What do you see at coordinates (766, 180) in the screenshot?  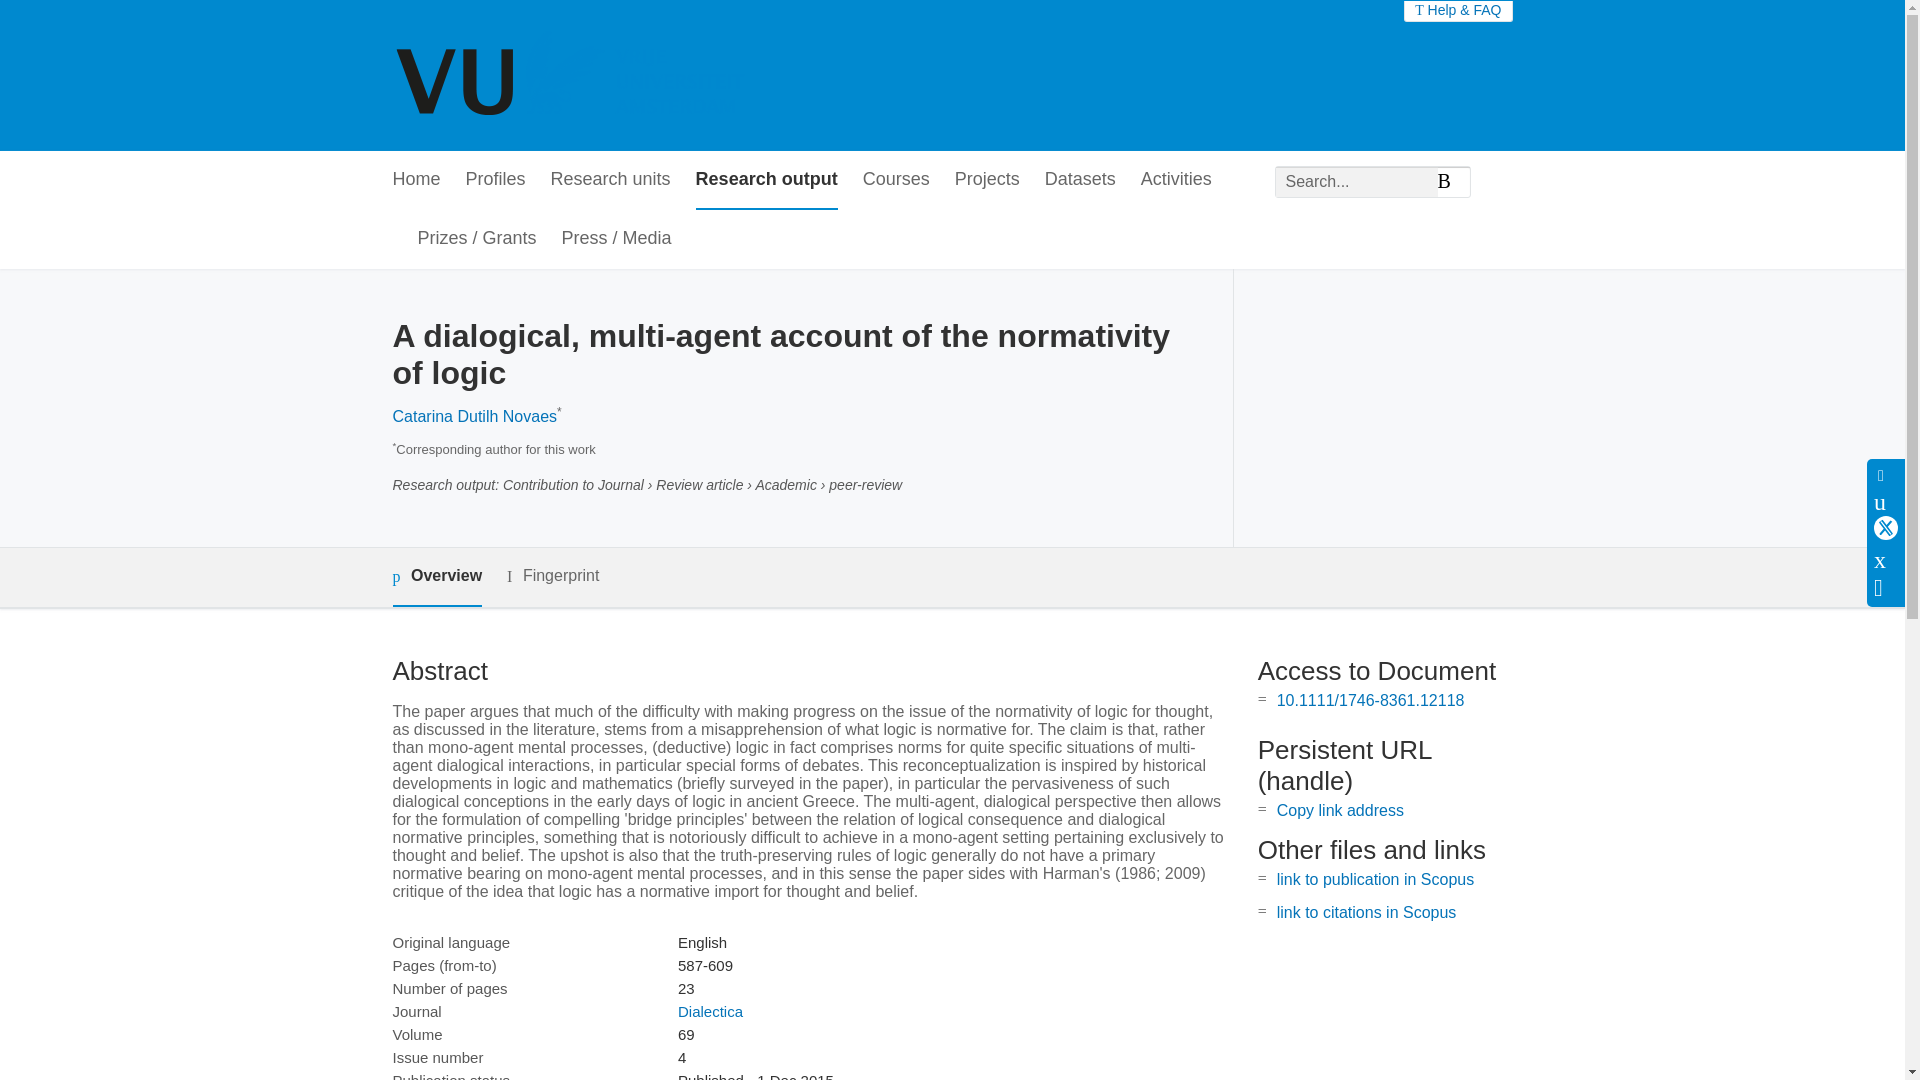 I see `Research output` at bounding box center [766, 180].